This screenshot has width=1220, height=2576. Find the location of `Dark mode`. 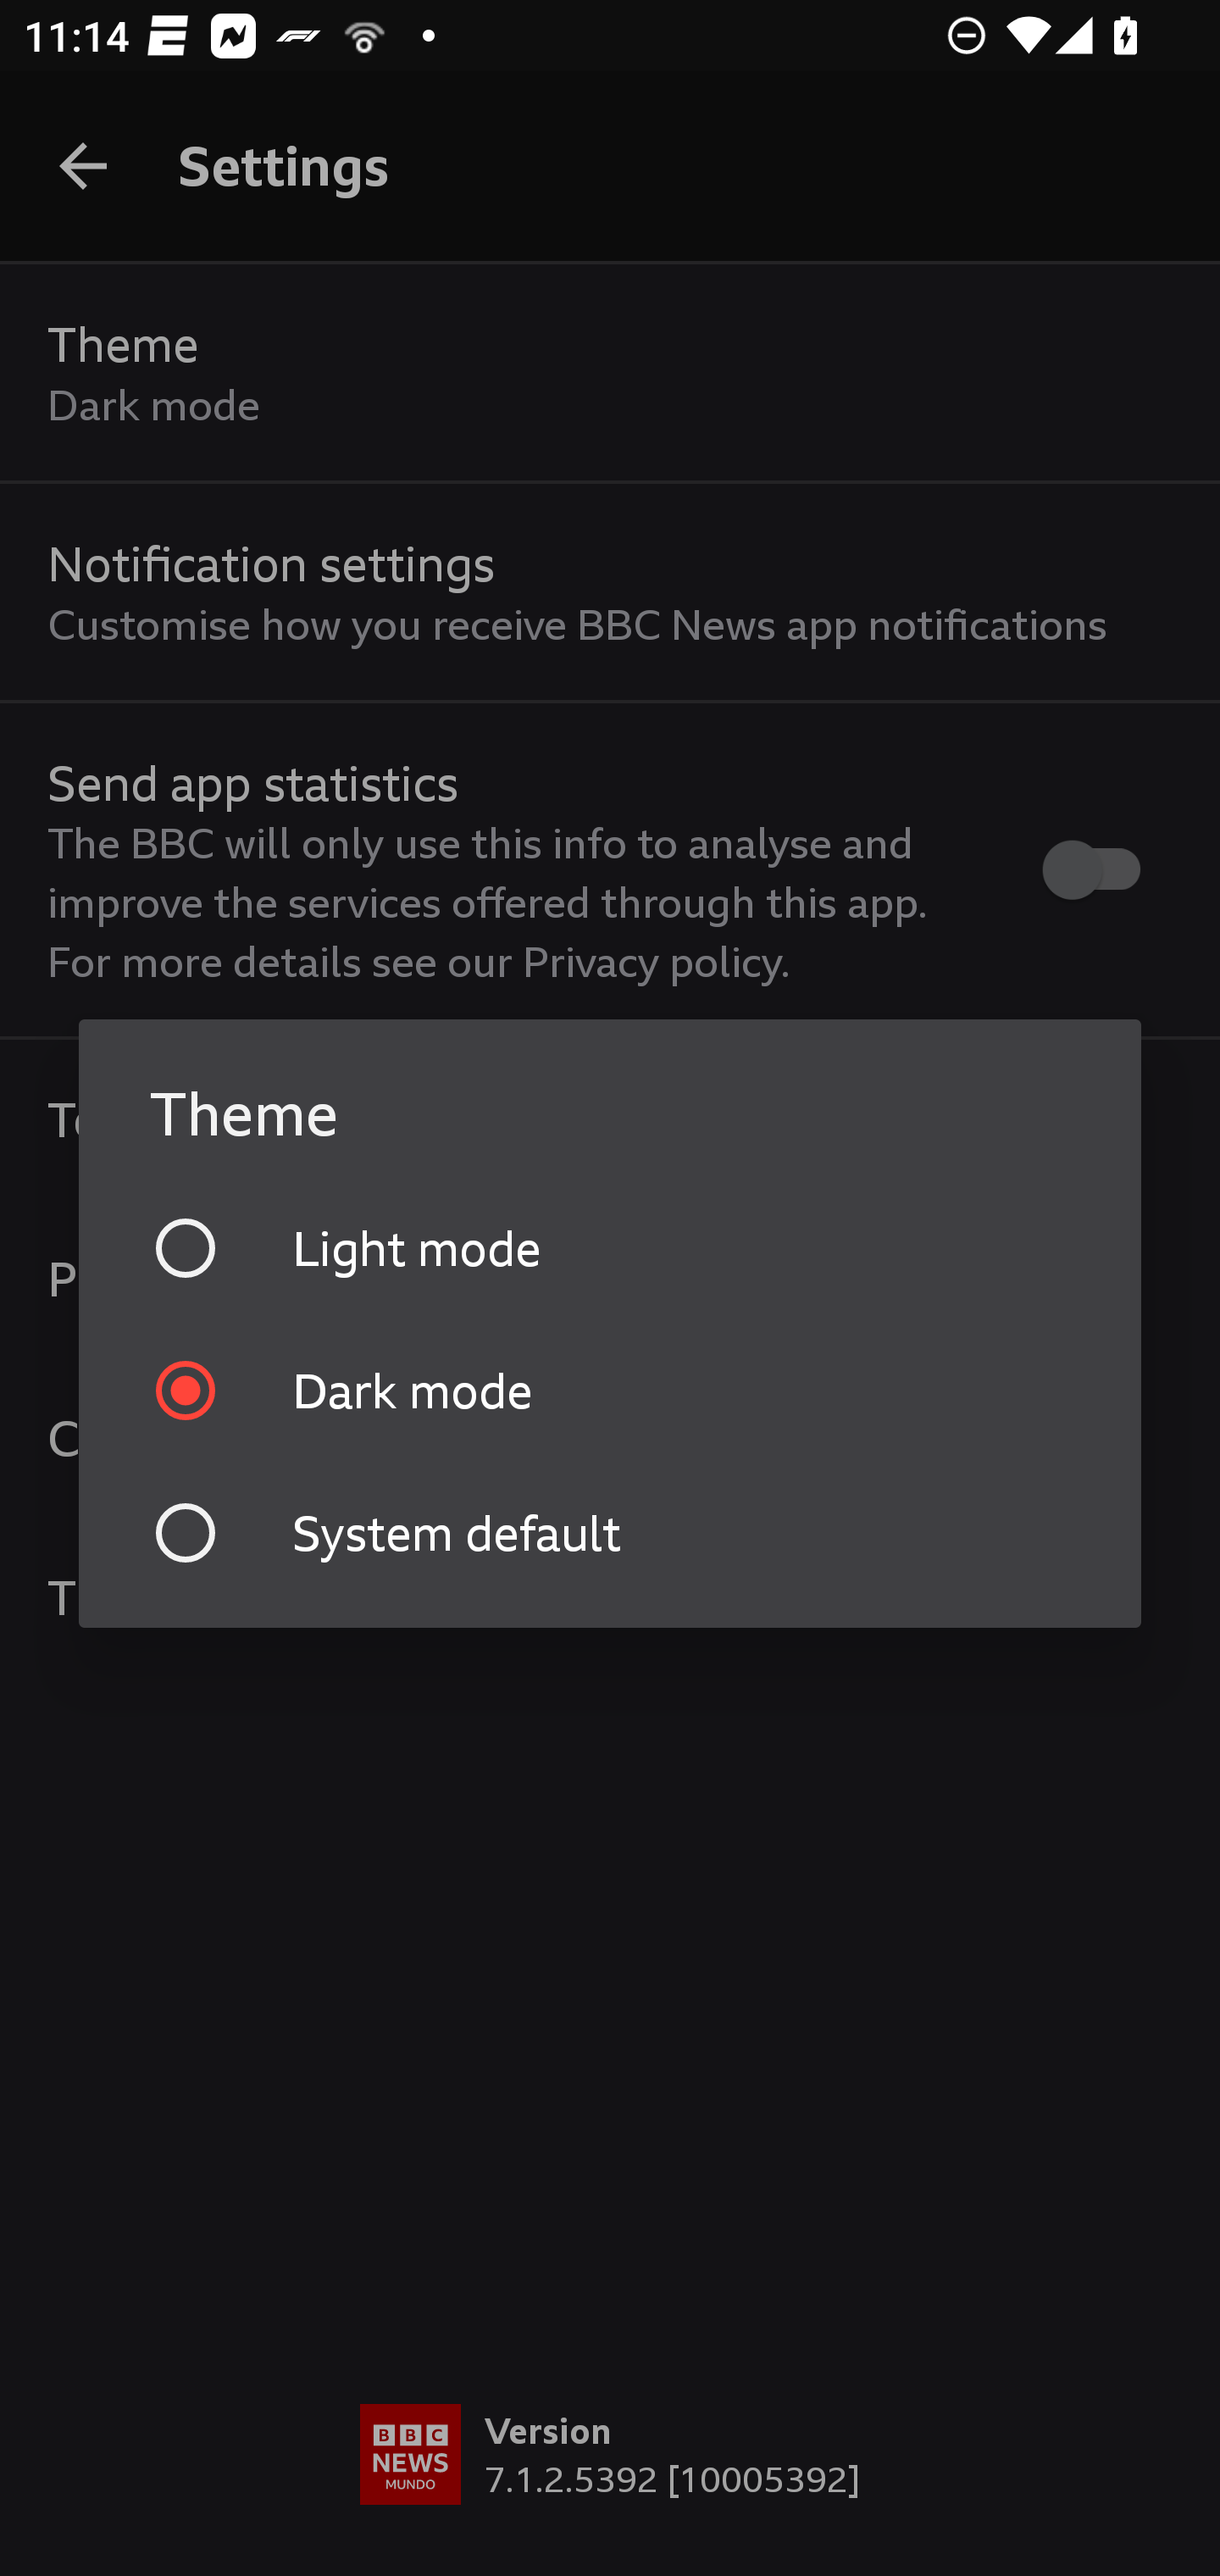

Dark mode is located at coordinates (610, 1390).